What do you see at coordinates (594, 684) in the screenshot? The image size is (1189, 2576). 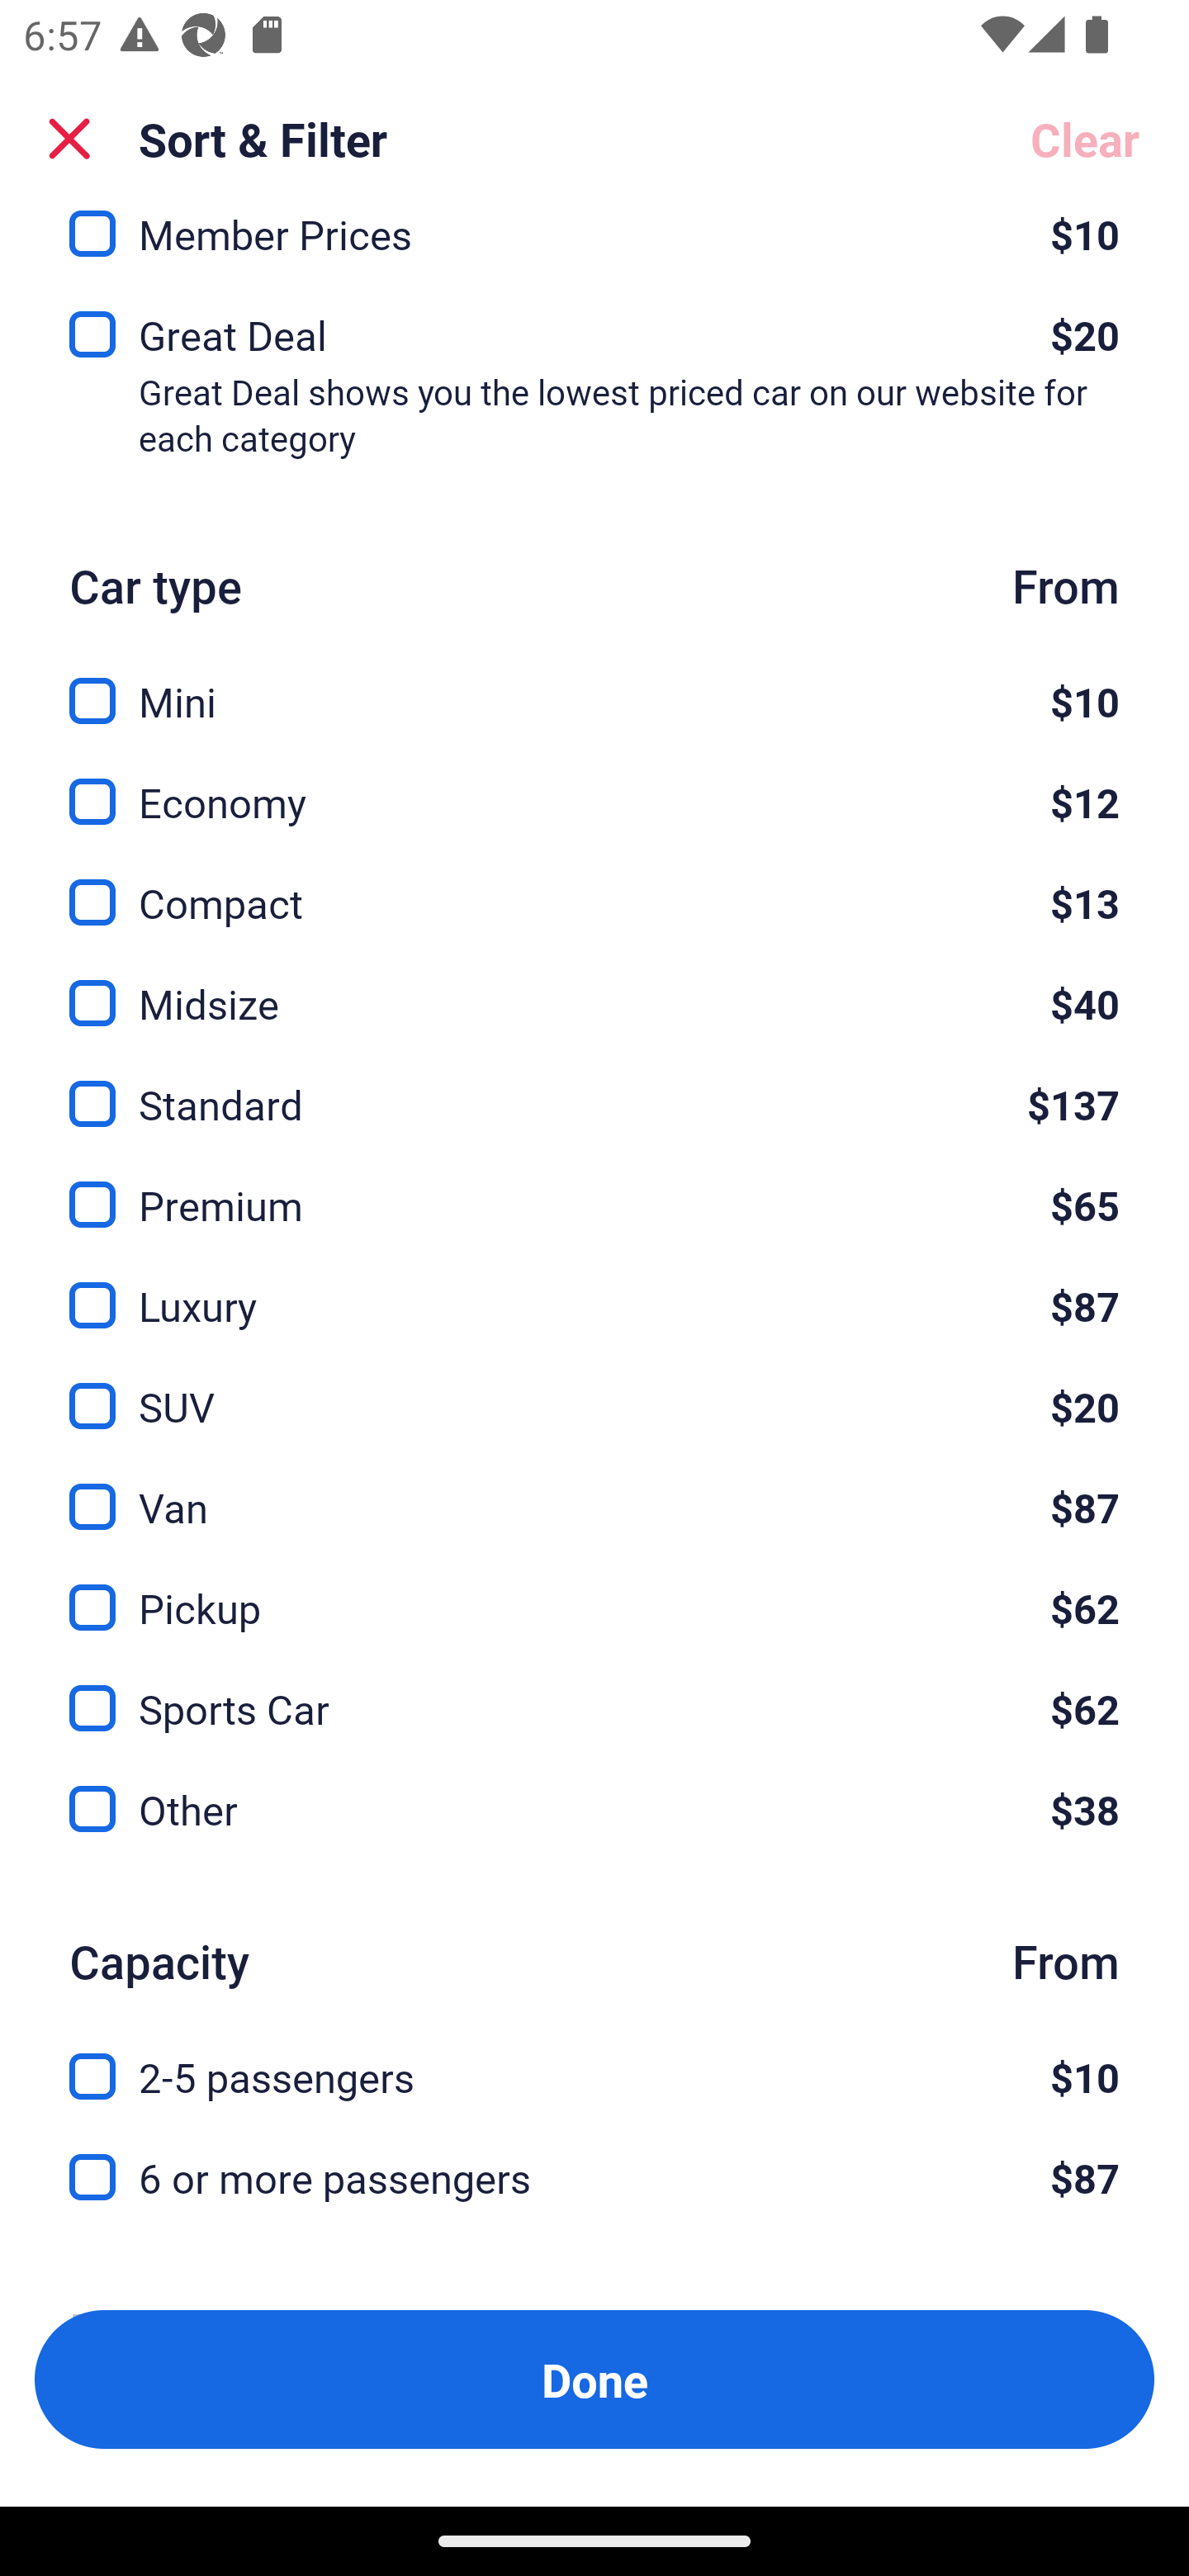 I see `Mini, $10 Mini $10` at bounding box center [594, 684].